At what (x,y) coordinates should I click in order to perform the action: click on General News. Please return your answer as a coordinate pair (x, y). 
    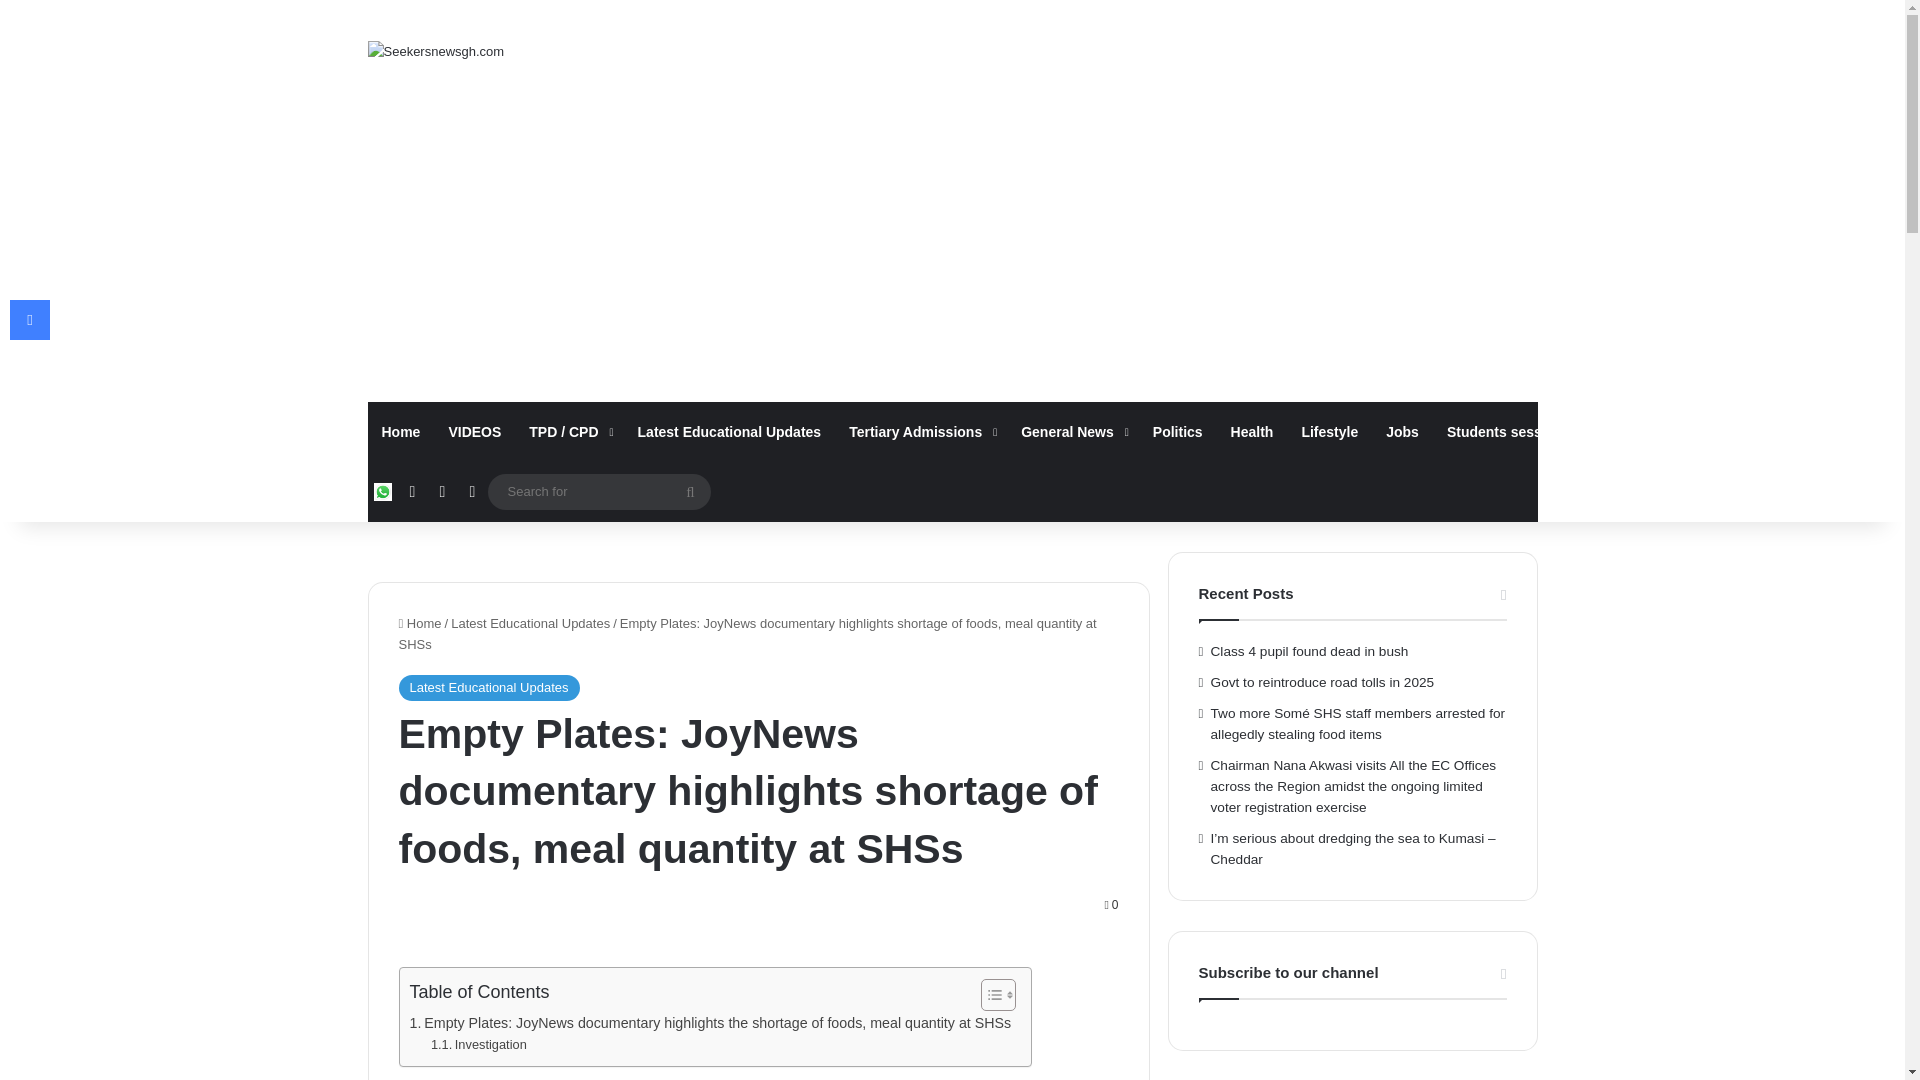
    Looking at the image, I should click on (1072, 432).